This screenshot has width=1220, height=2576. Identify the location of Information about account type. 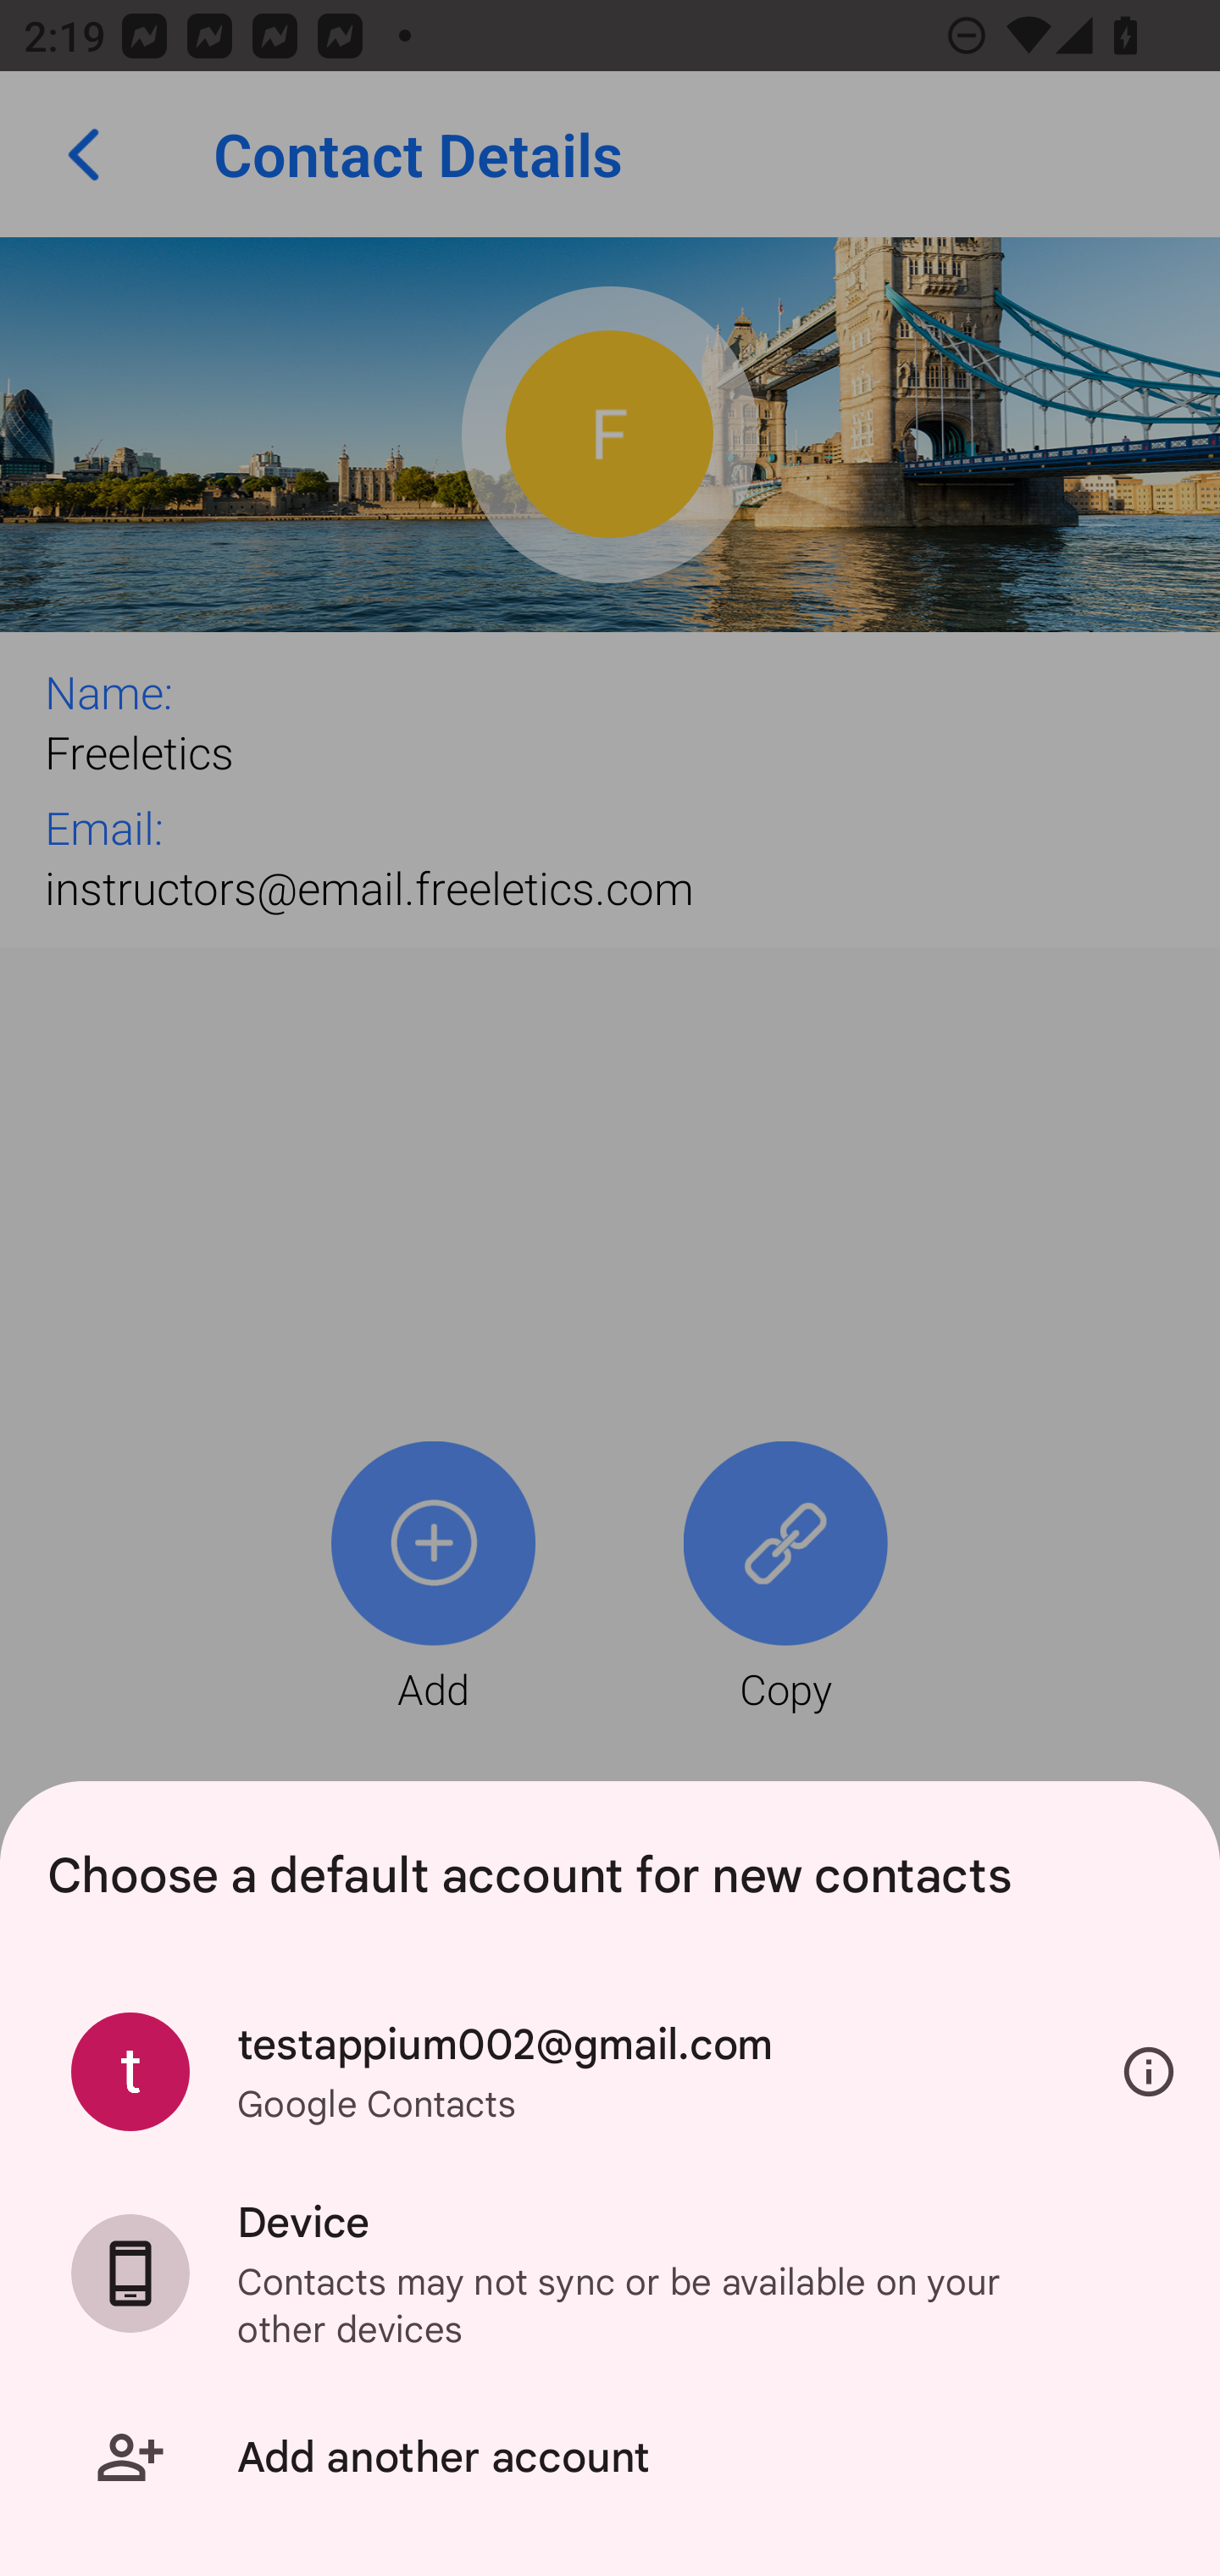
(1149, 2073).